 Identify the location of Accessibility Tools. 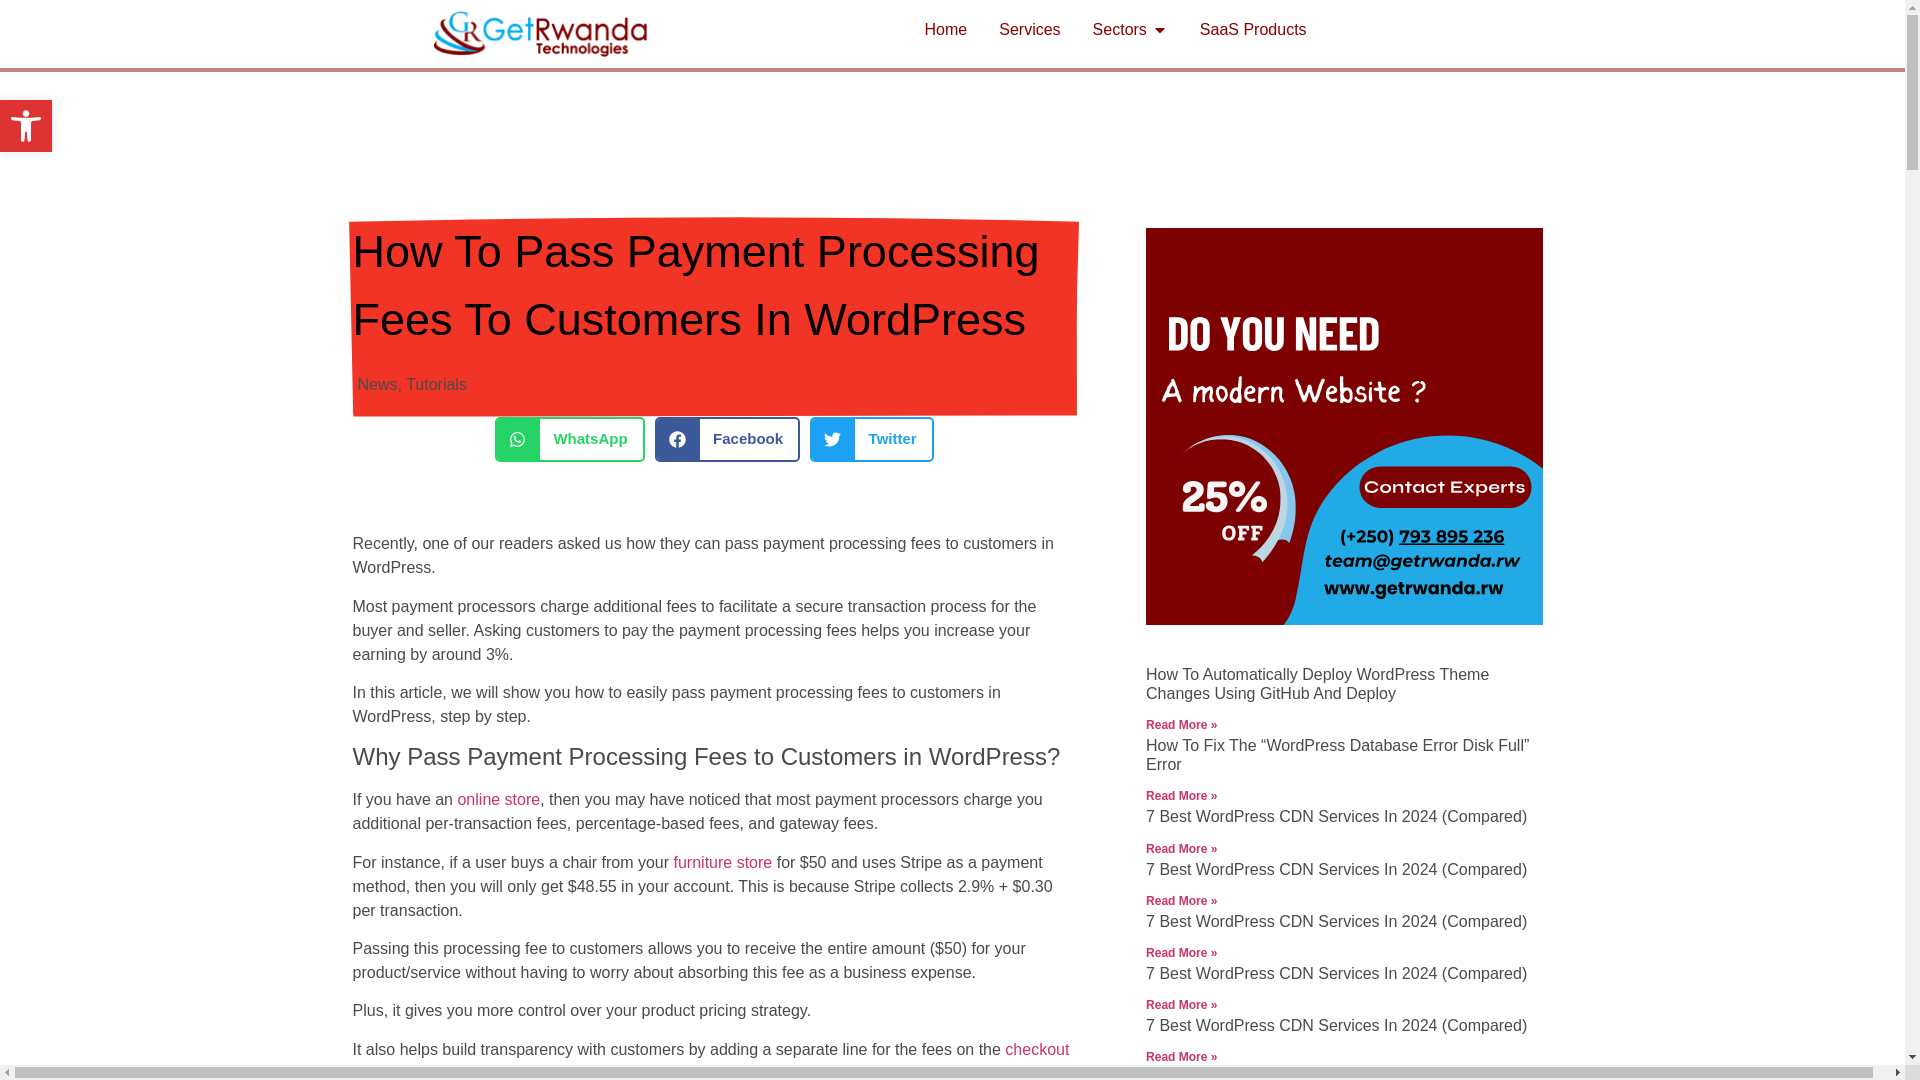
(26, 126).